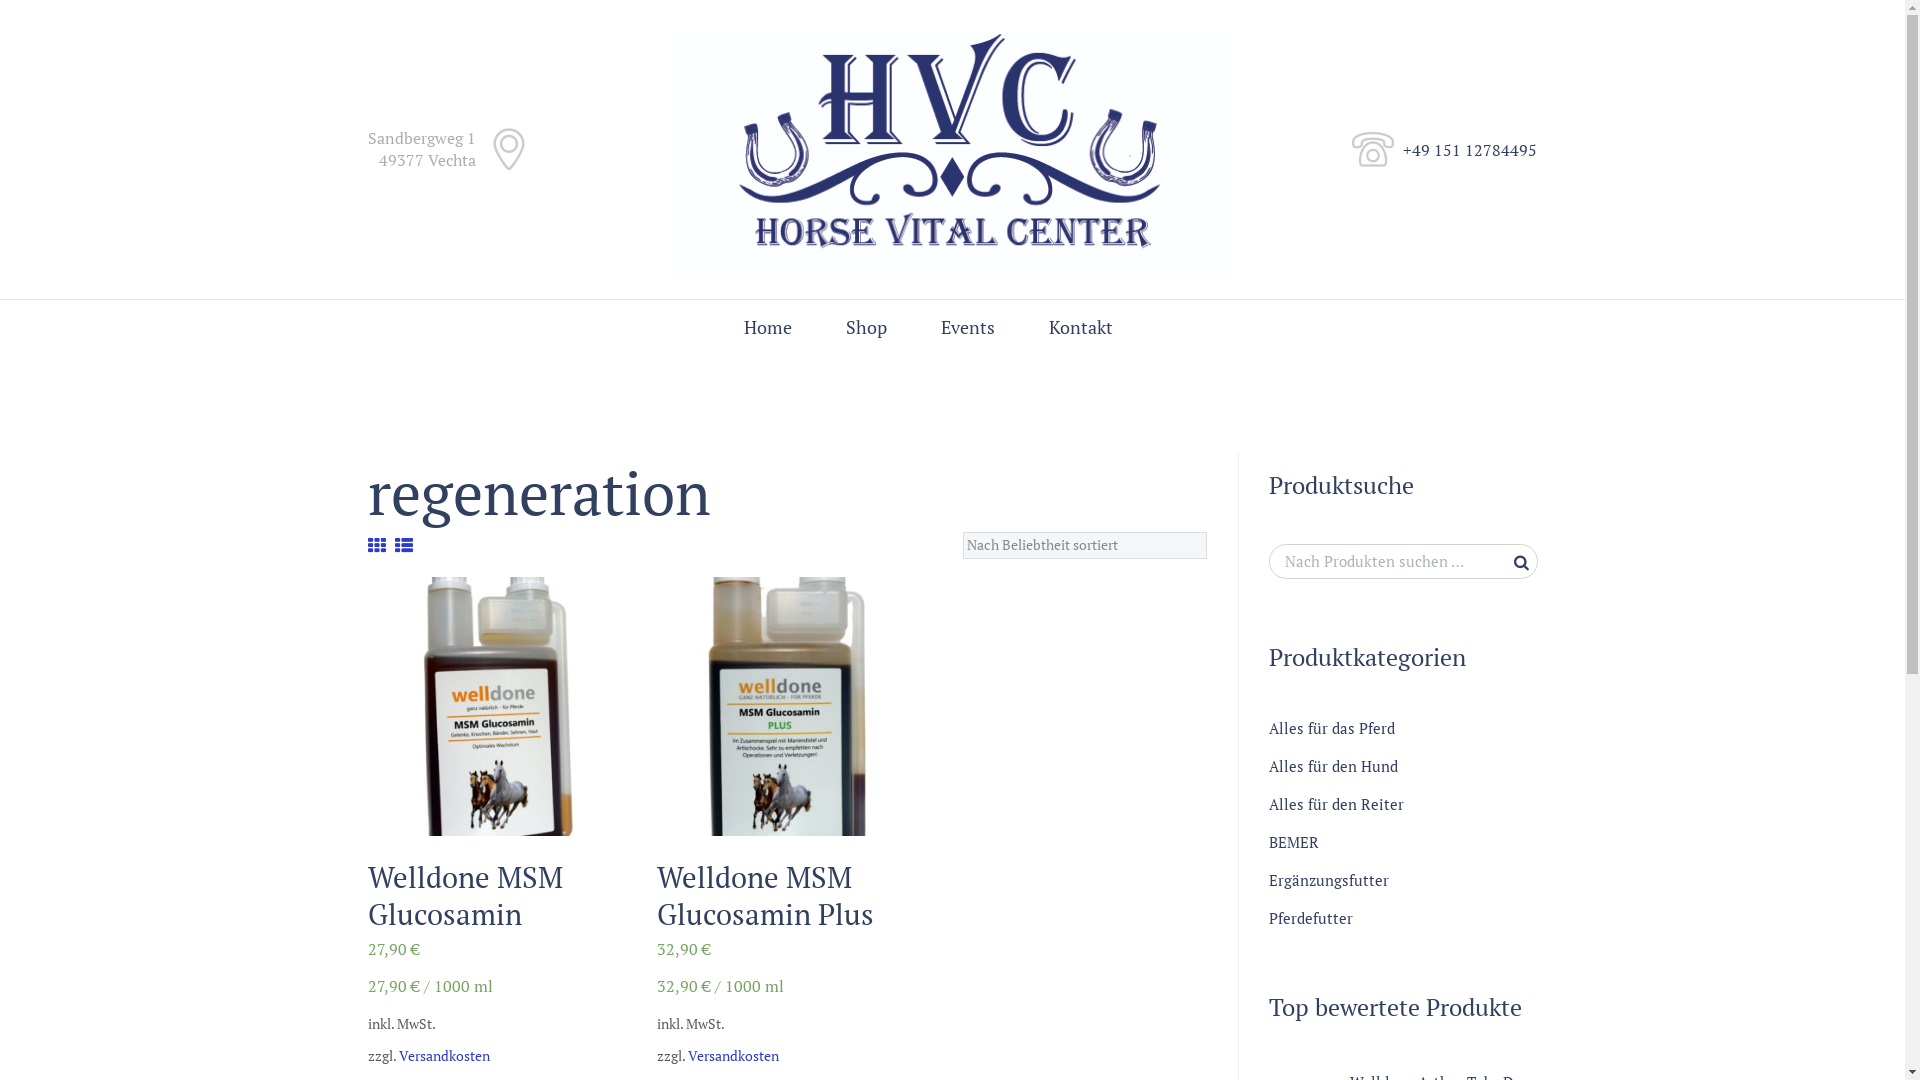 The width and height of the screenshot is (1920, 1080). Describe the element at coordinates (444, 1056) in the screenshot. I see `Versandkosten` at that location.